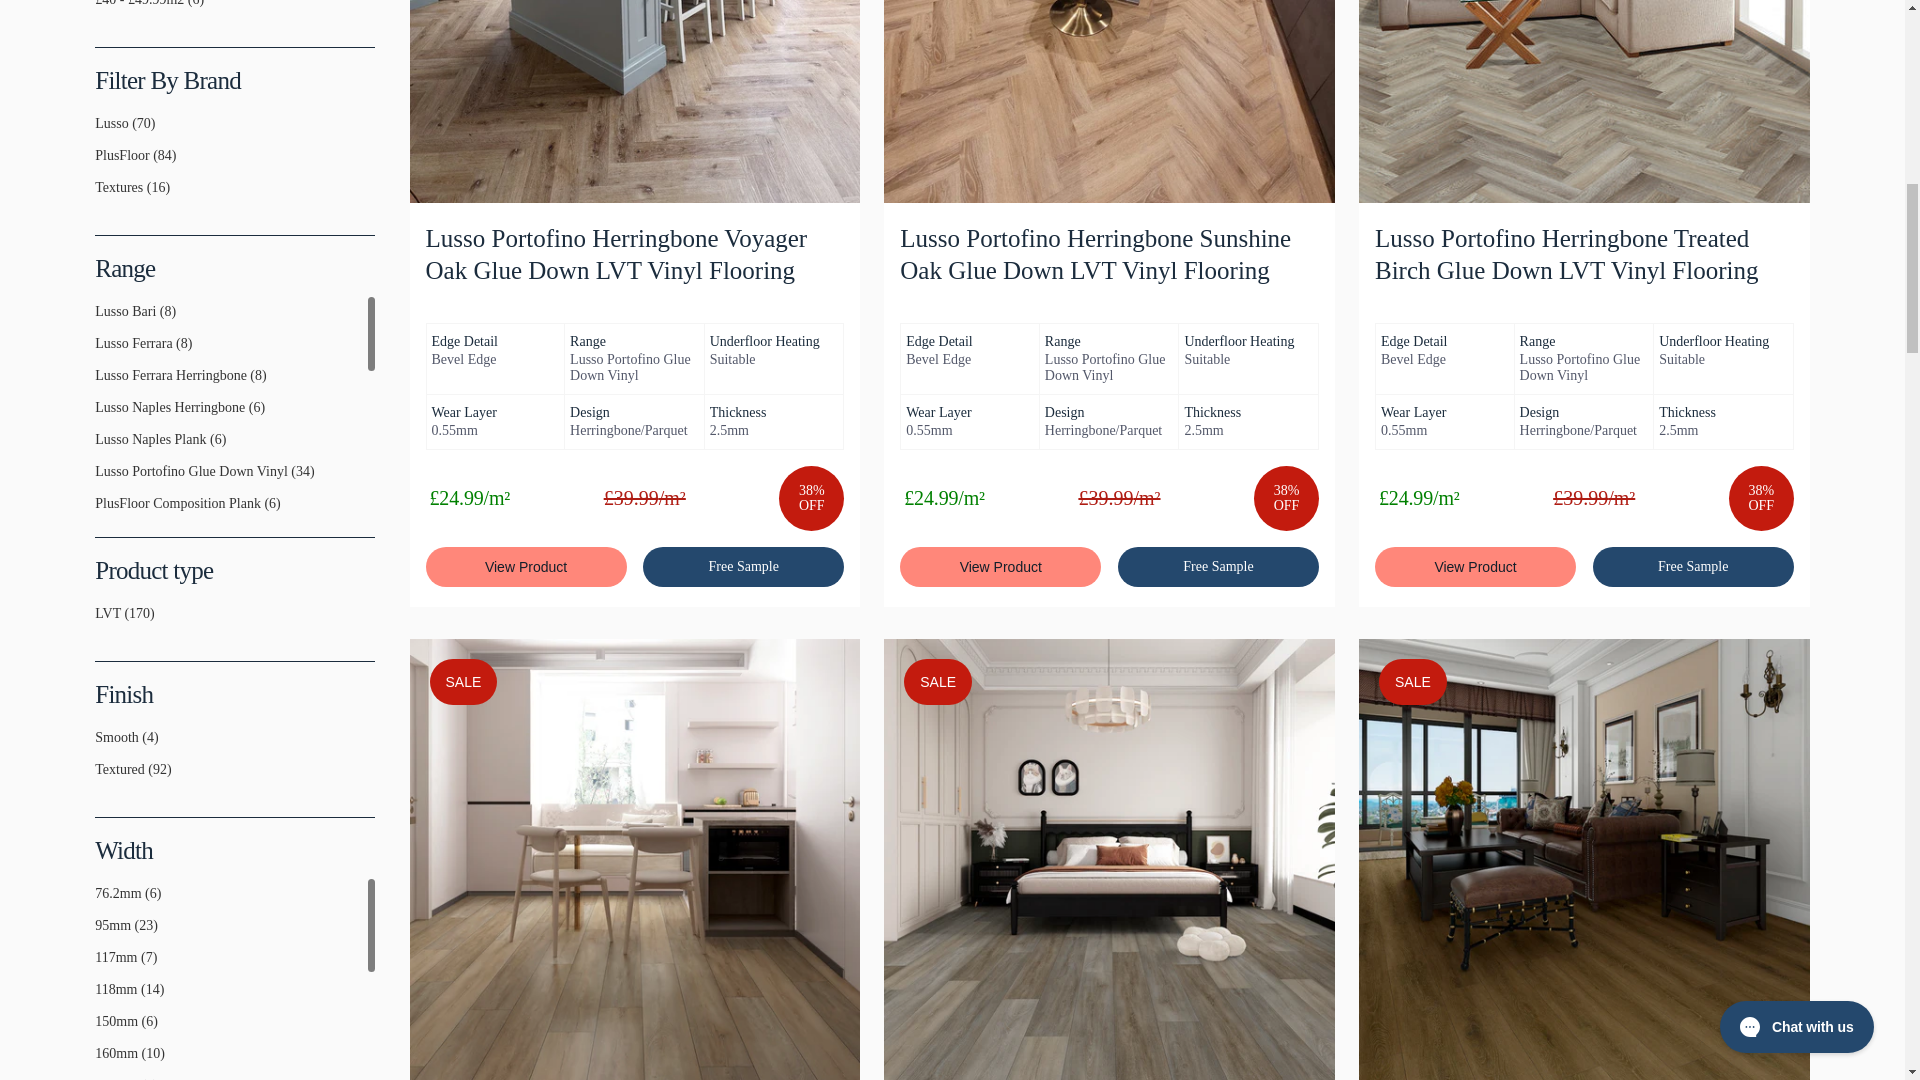 This screenshot has width=1920, height=1080. Describe the element at coordinates (102, 320) in the screenshot. I see `Lusso Bari` at that location.